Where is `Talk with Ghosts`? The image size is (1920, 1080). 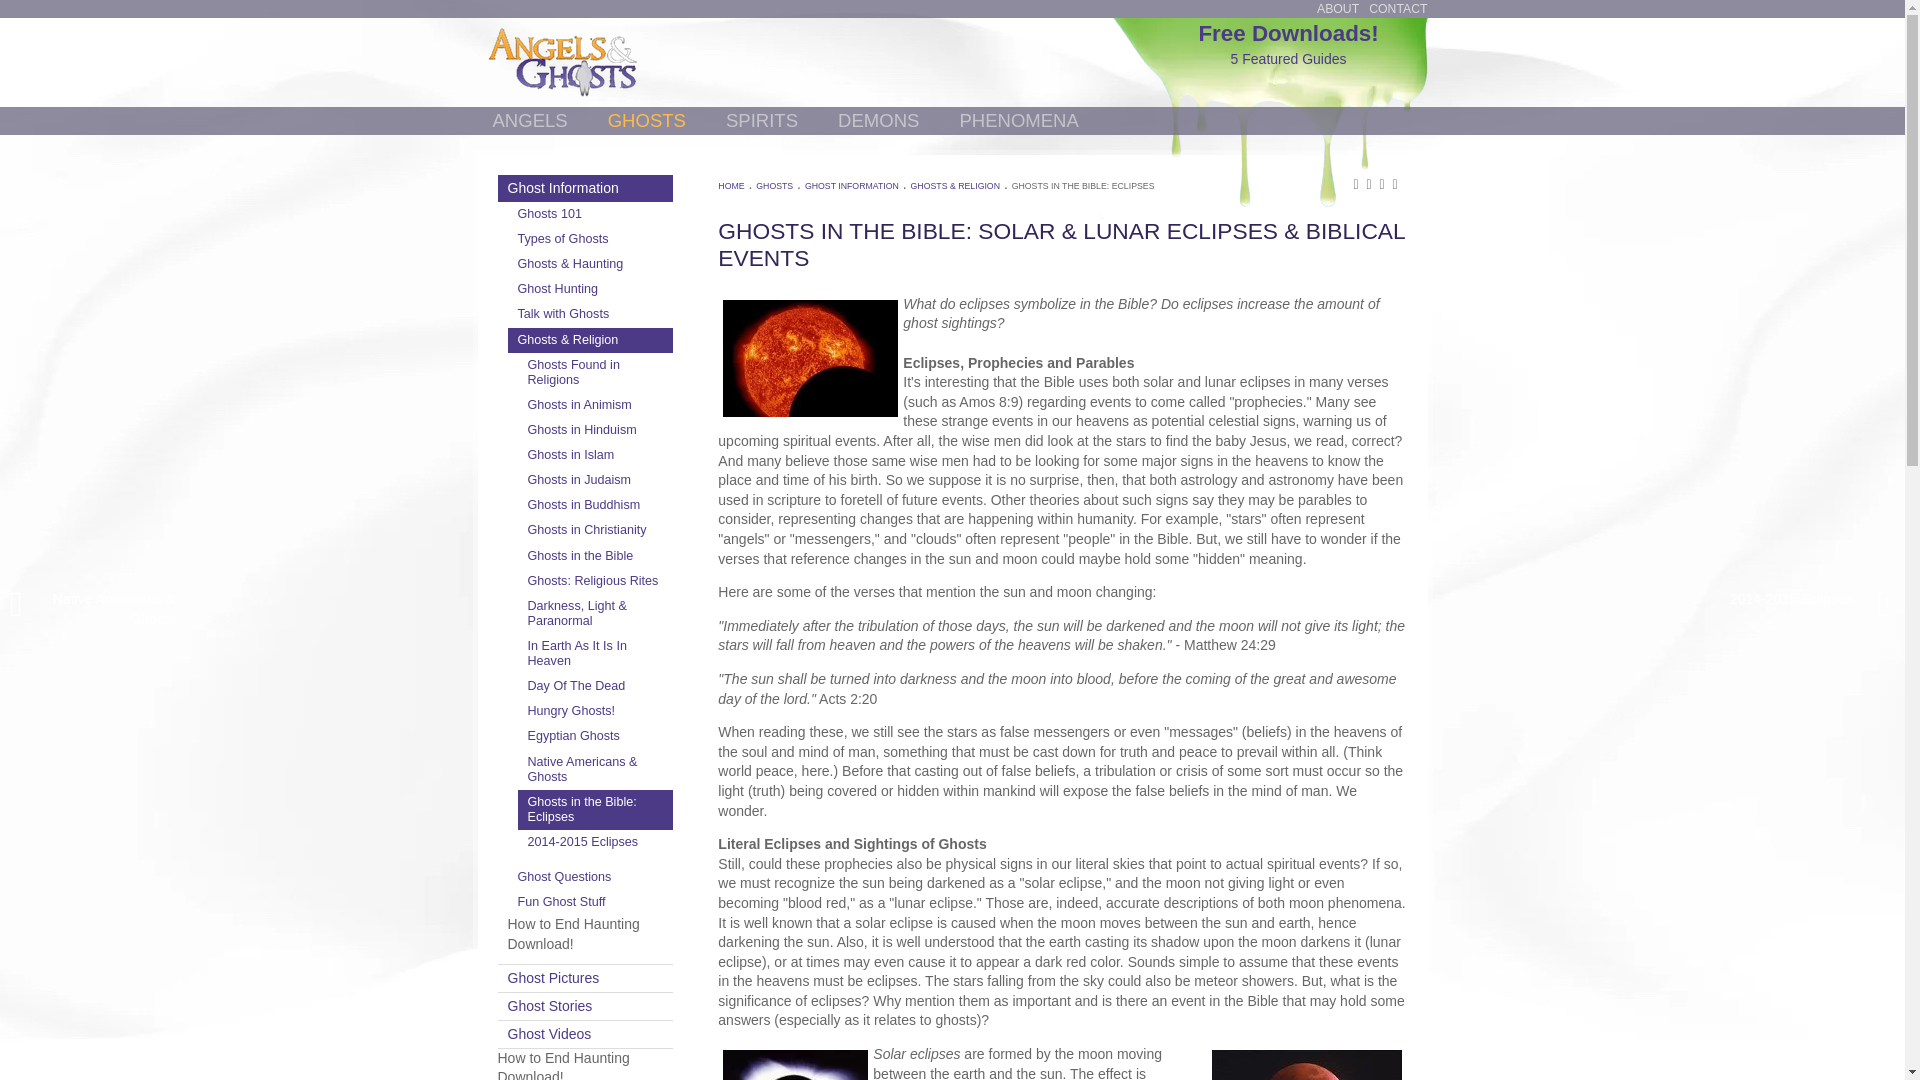 Talk with Ghosts is located at coordinates (590, 314).